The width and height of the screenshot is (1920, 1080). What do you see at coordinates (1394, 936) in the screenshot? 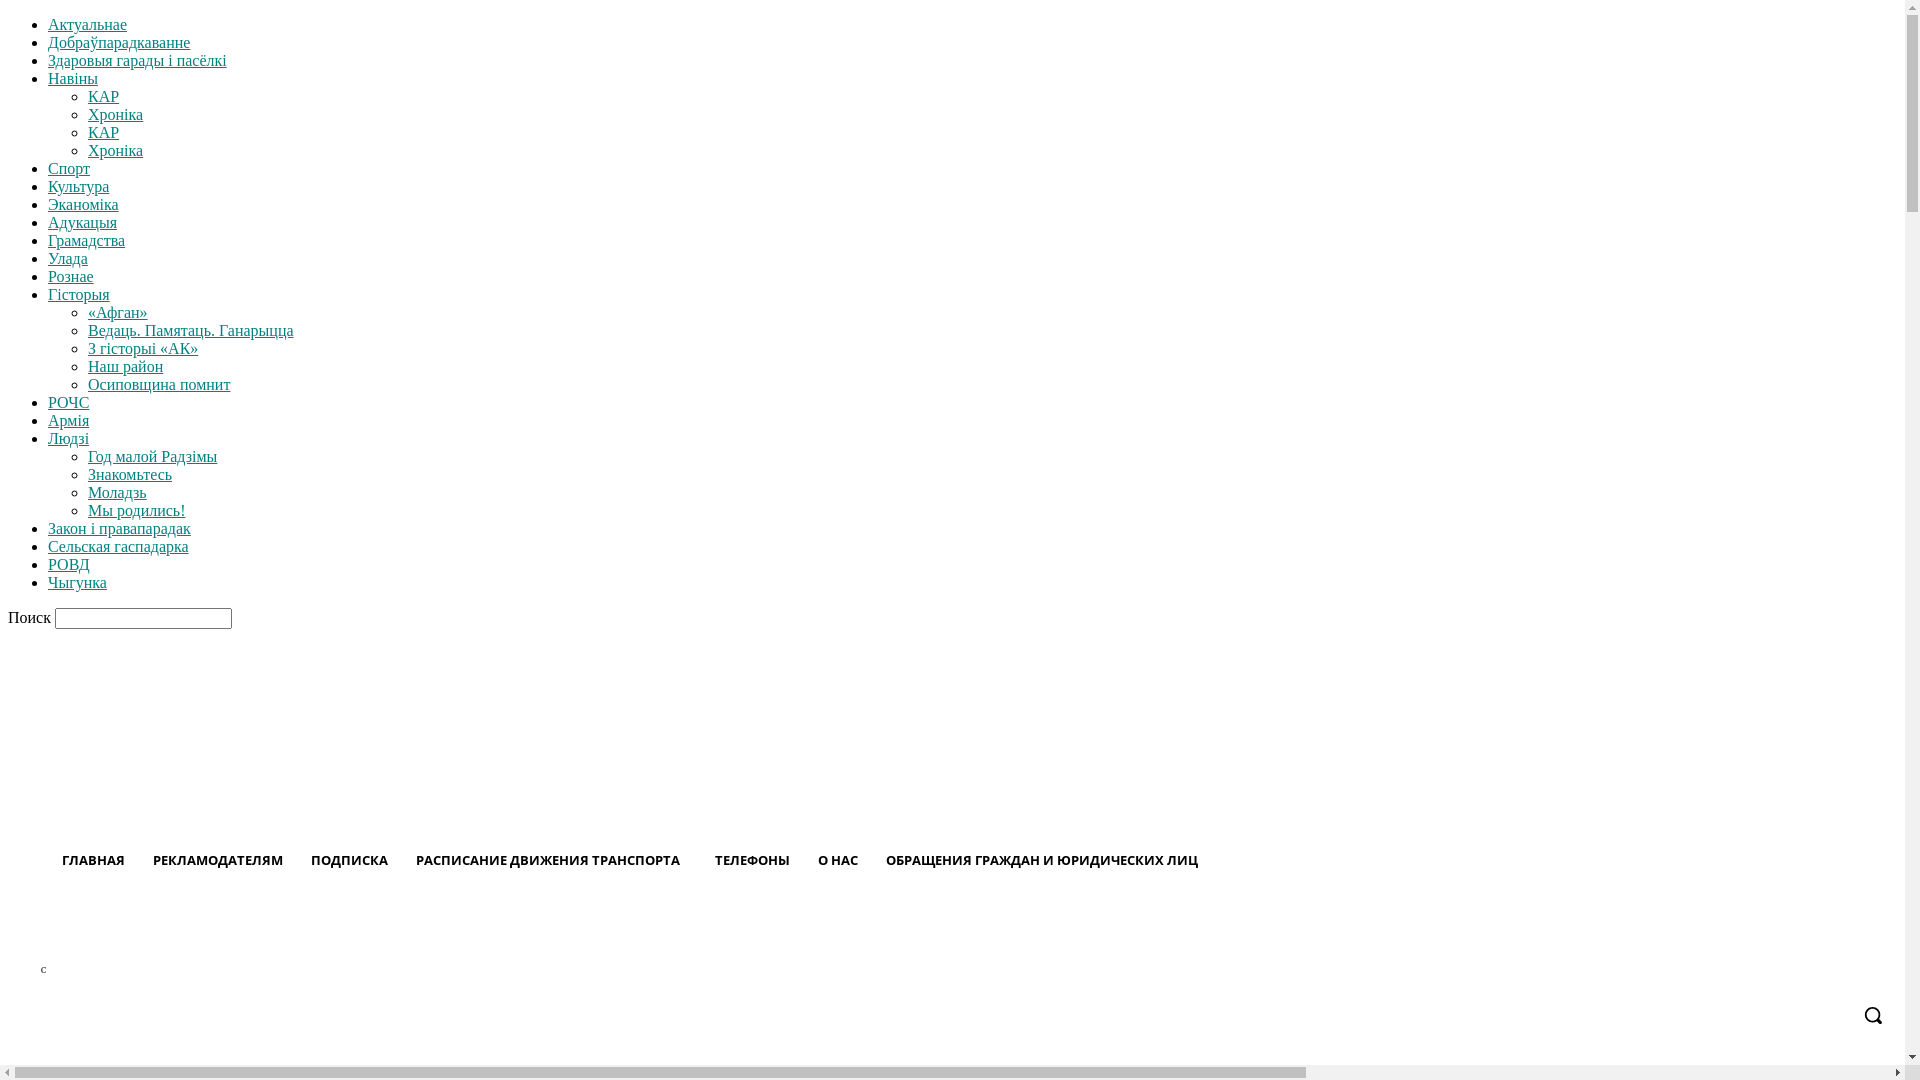
I see `Instagram` at bounding box center [1394, 936].